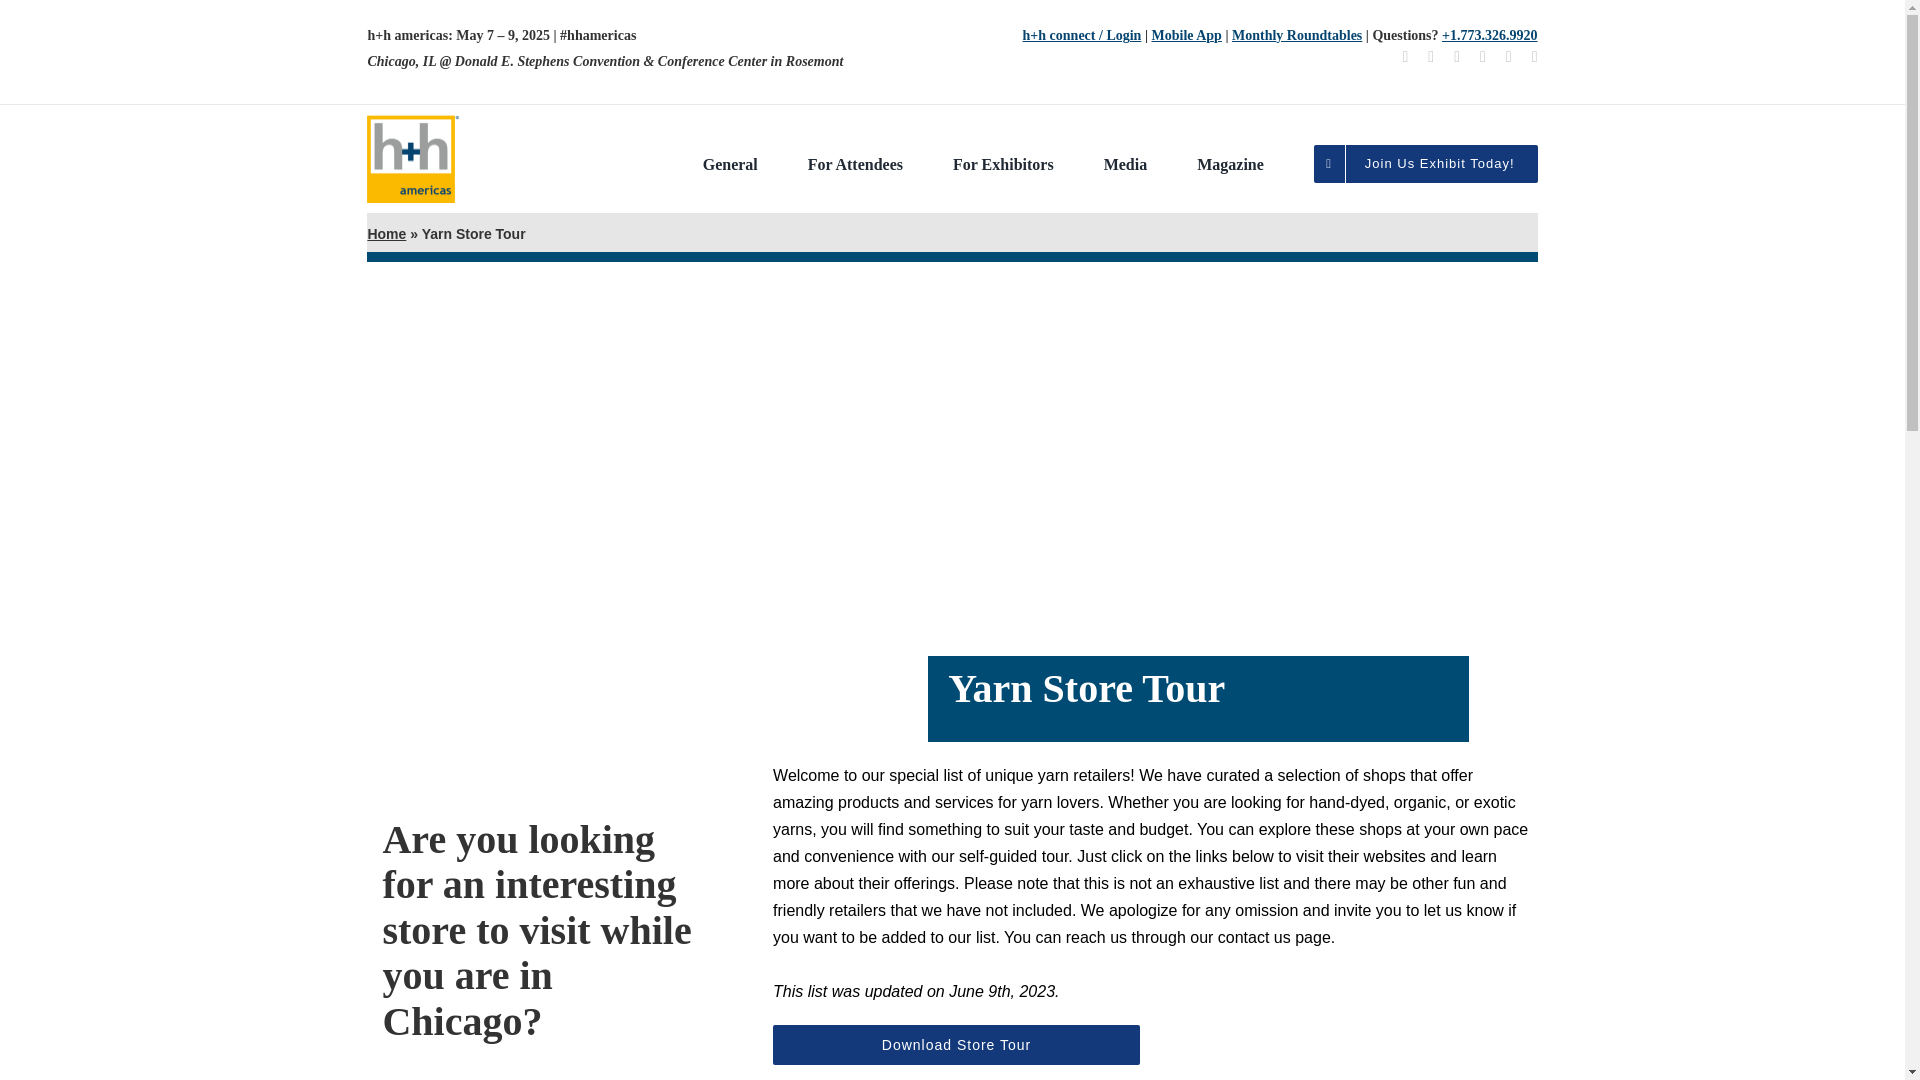  I want to click on Mobile App, so click(1186, 36).